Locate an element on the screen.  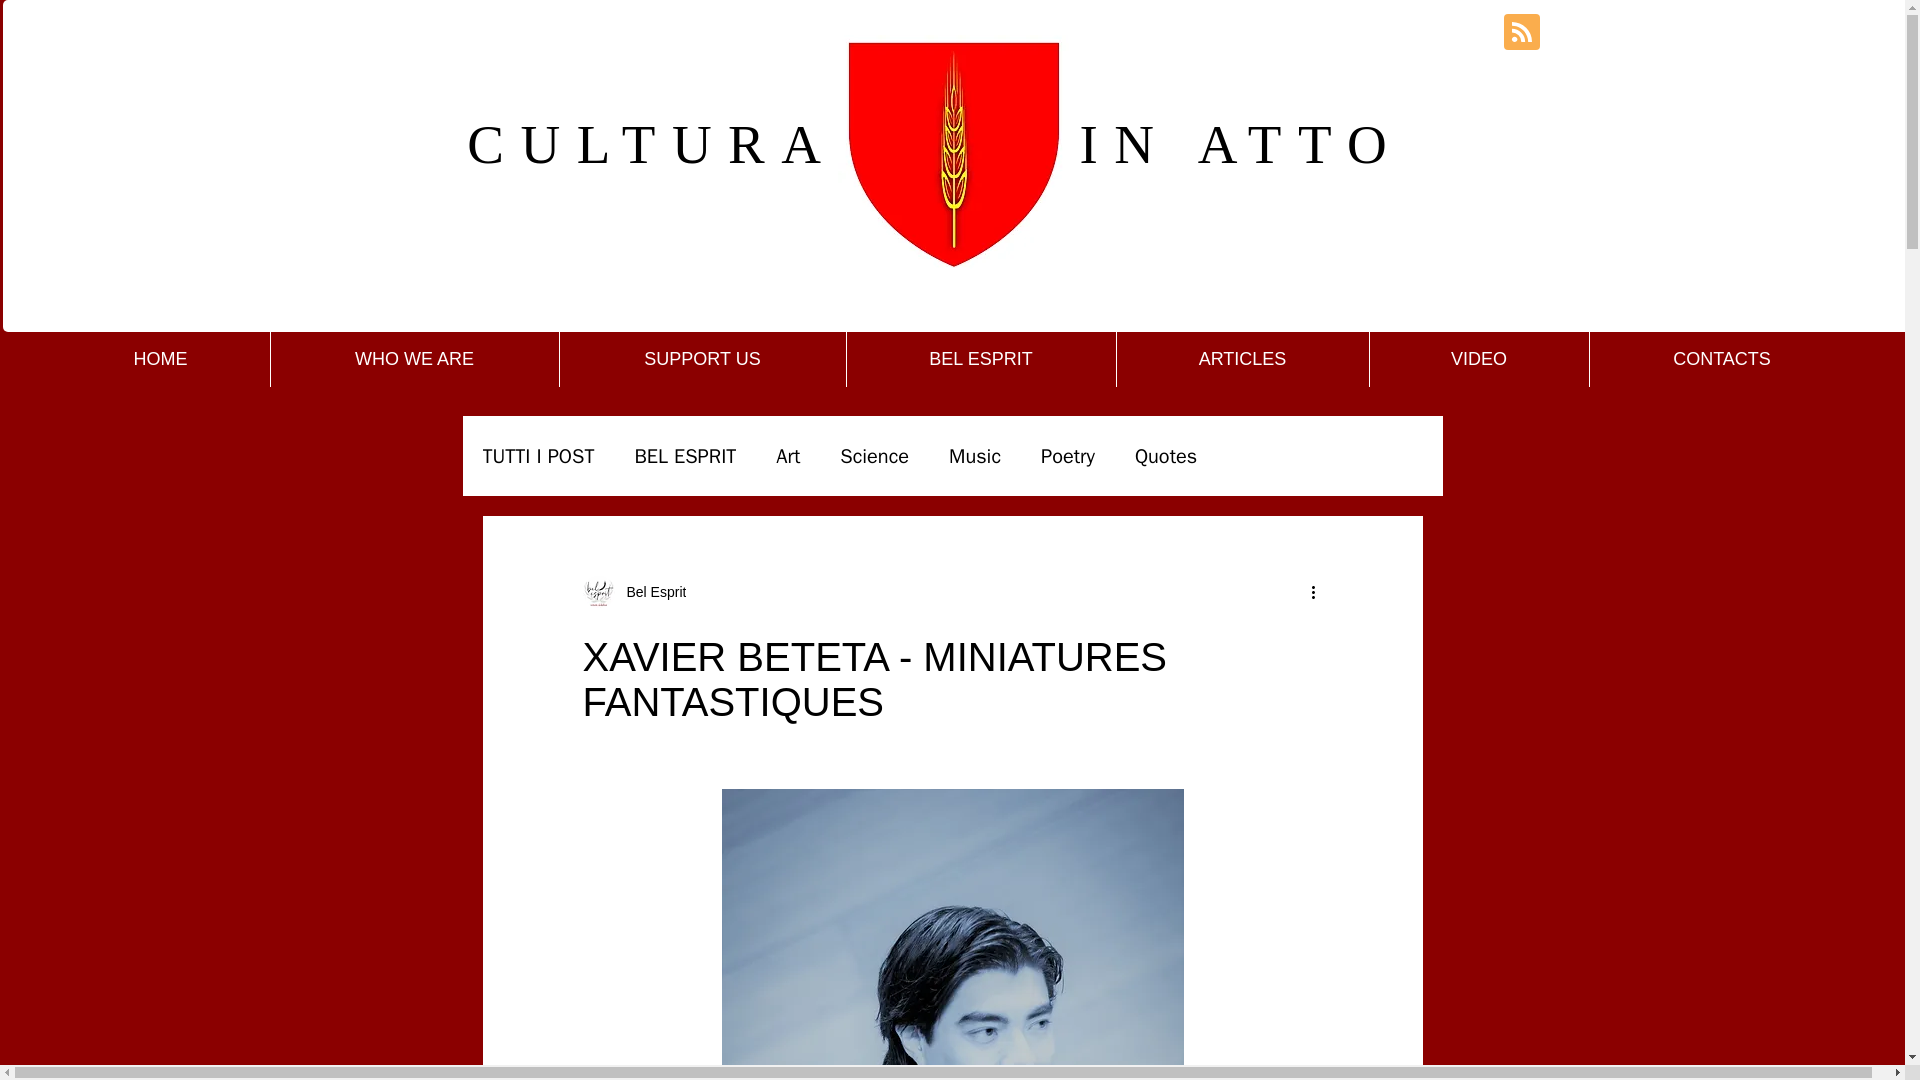
TUTTI I POST is located at coordinates (537, 454).